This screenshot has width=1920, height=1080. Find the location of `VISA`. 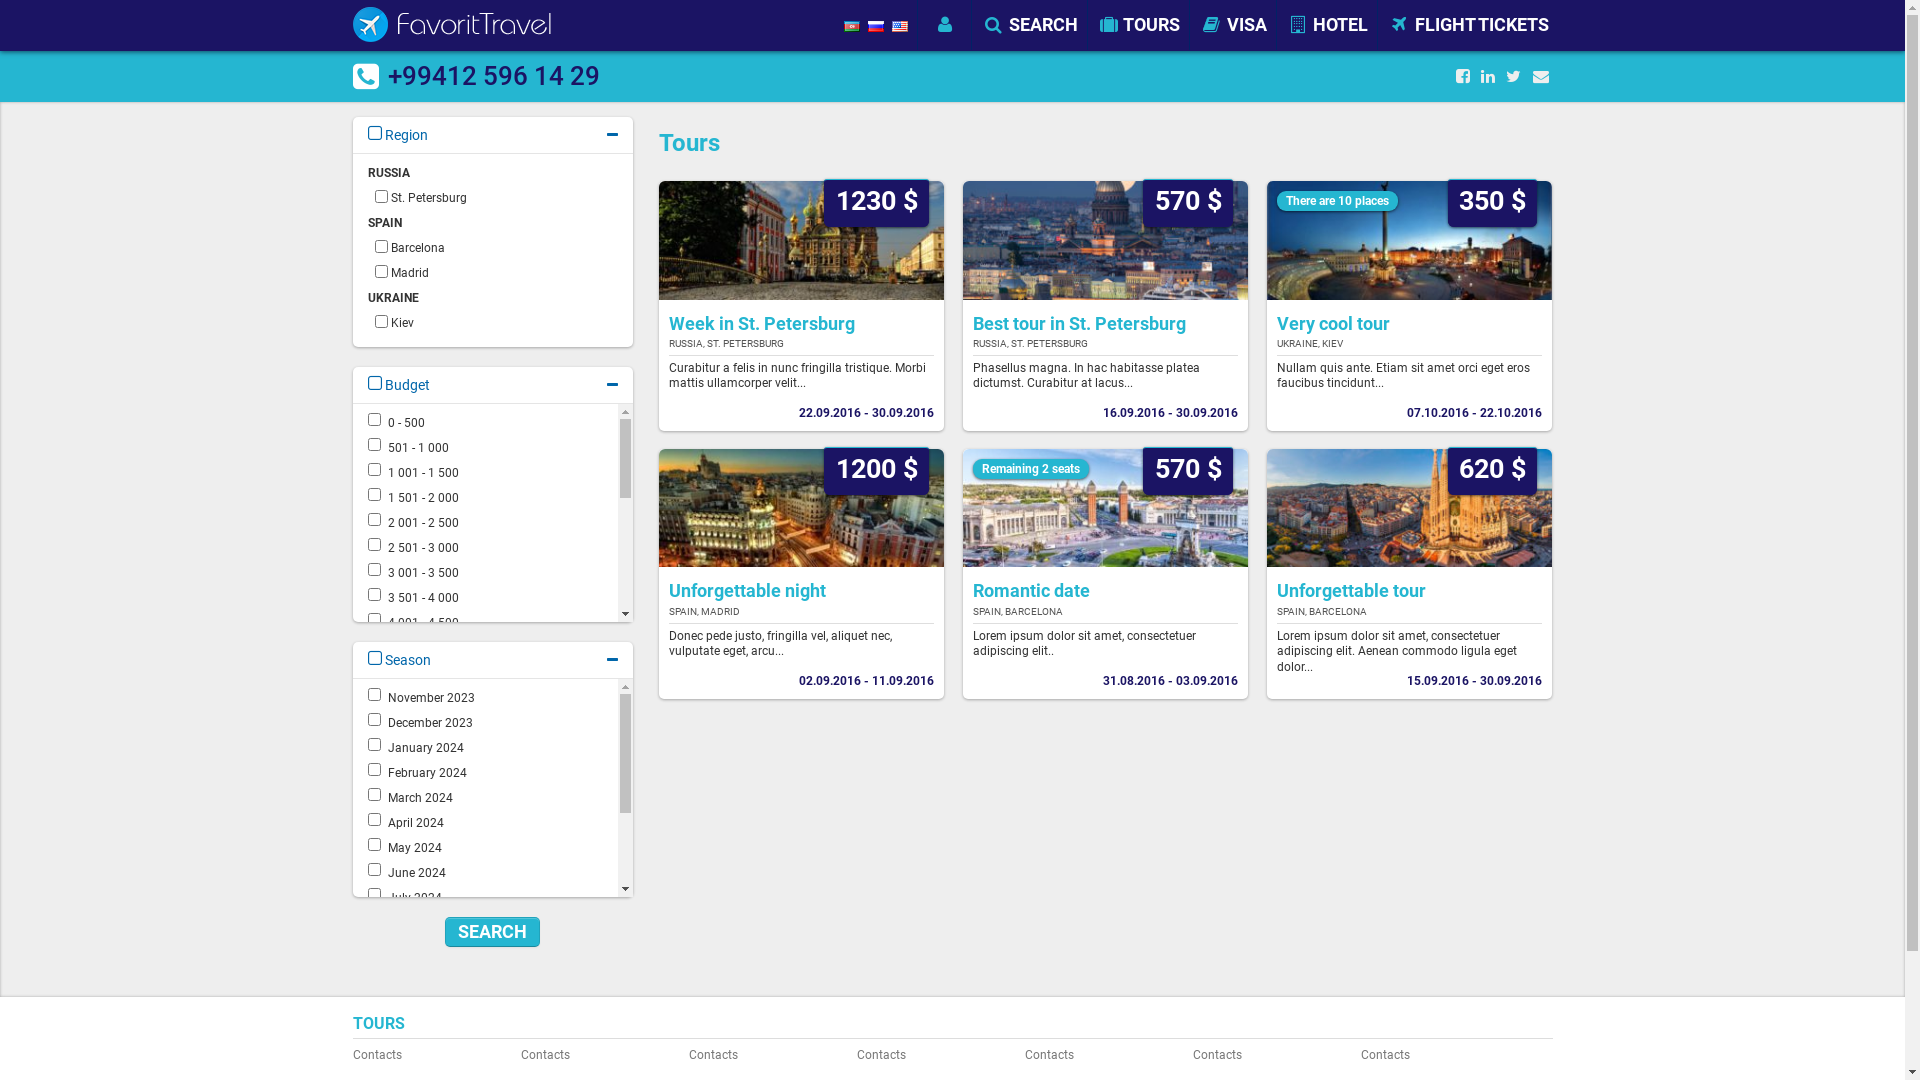

VISA is located at coordinates (1234, 25).